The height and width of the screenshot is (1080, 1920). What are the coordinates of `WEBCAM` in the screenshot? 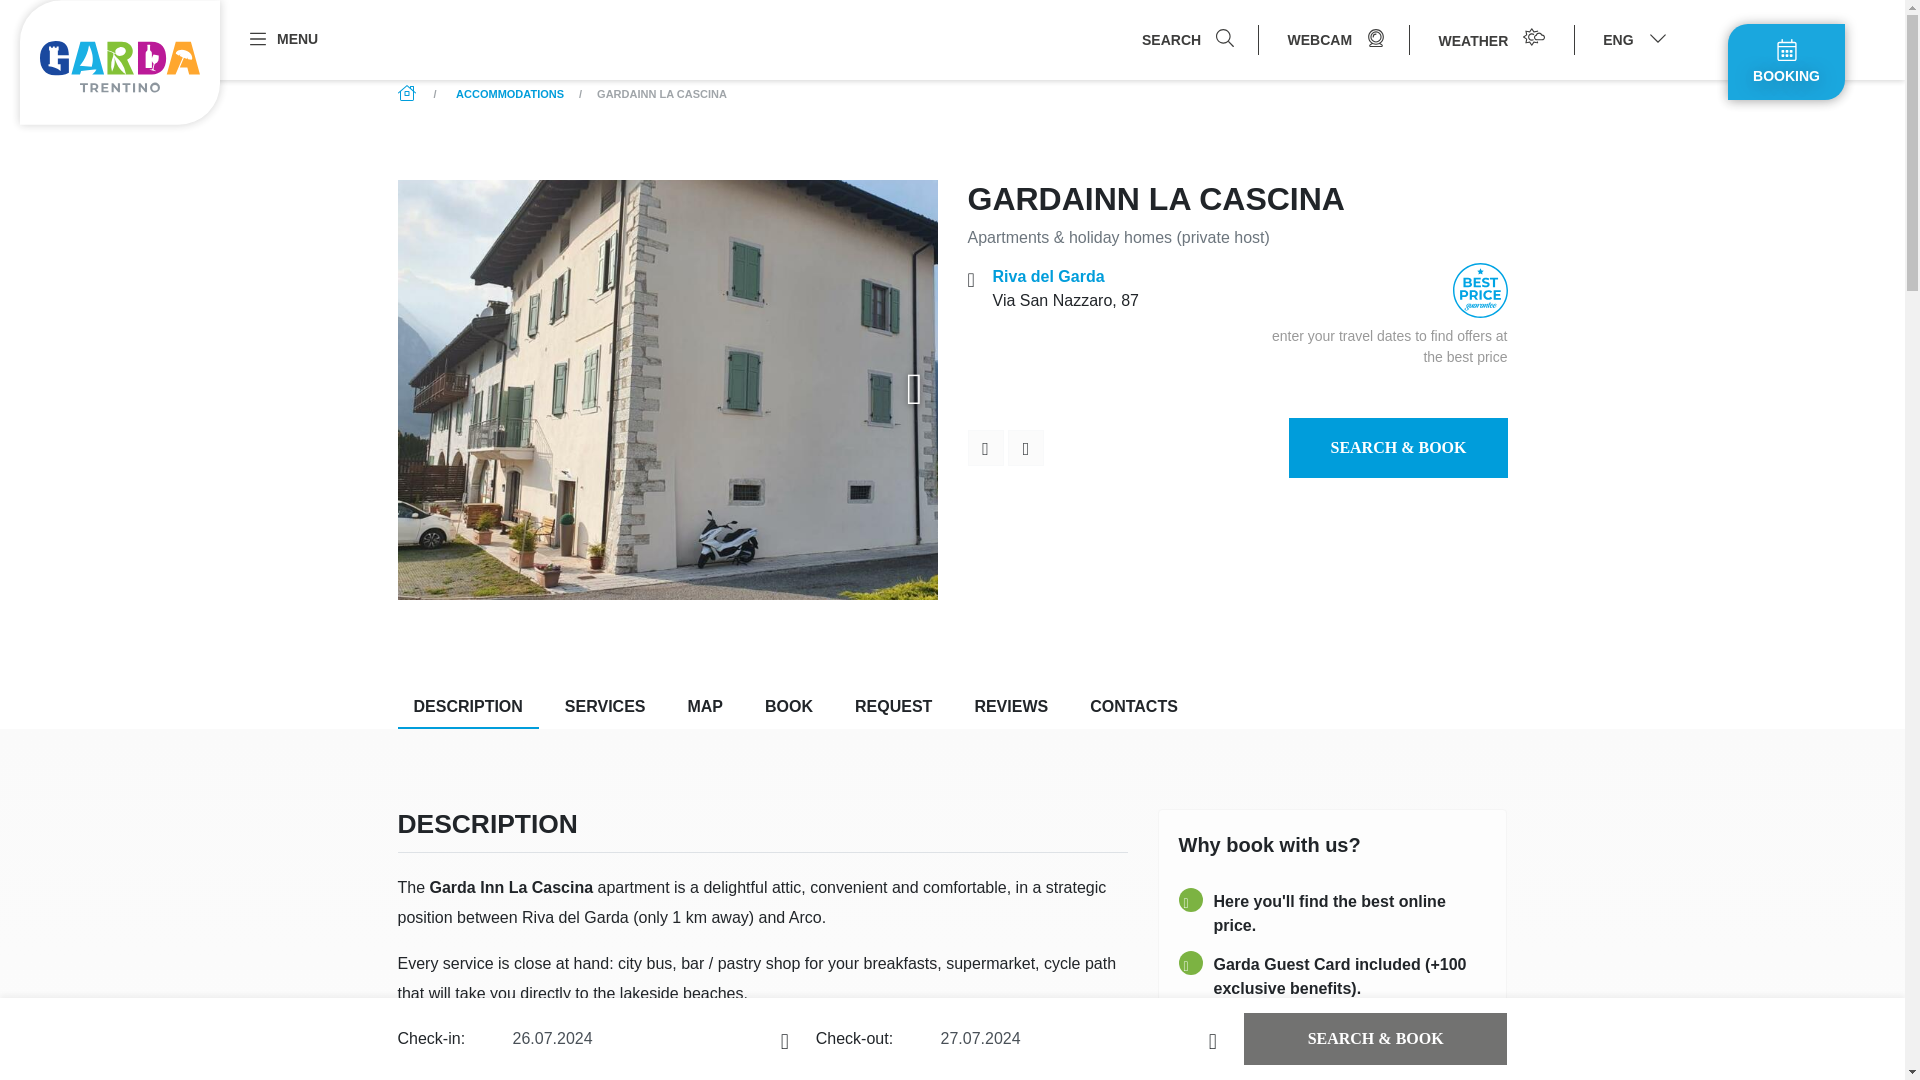 It's located at (1336, 40).